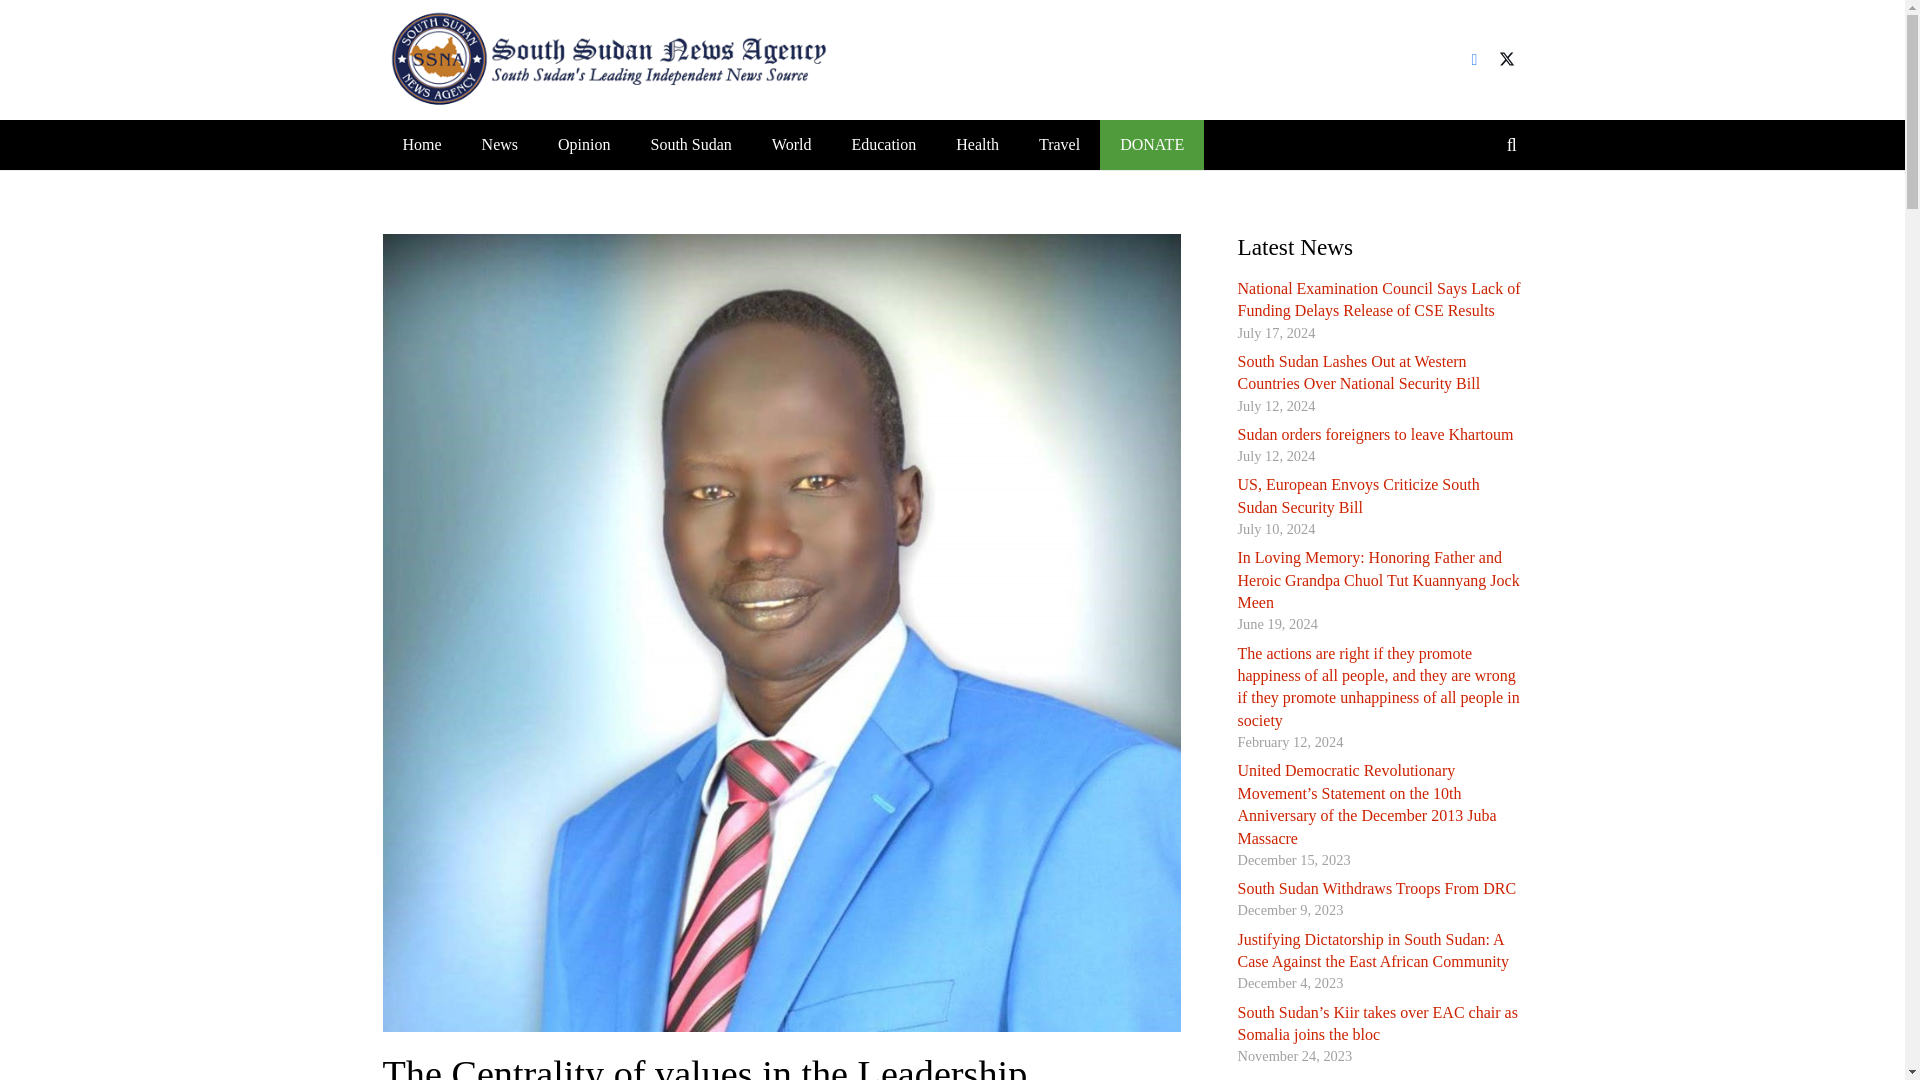 The height and width of the screenshot is (1080, 1920). I want to click on Travel, so click(1060, 144).